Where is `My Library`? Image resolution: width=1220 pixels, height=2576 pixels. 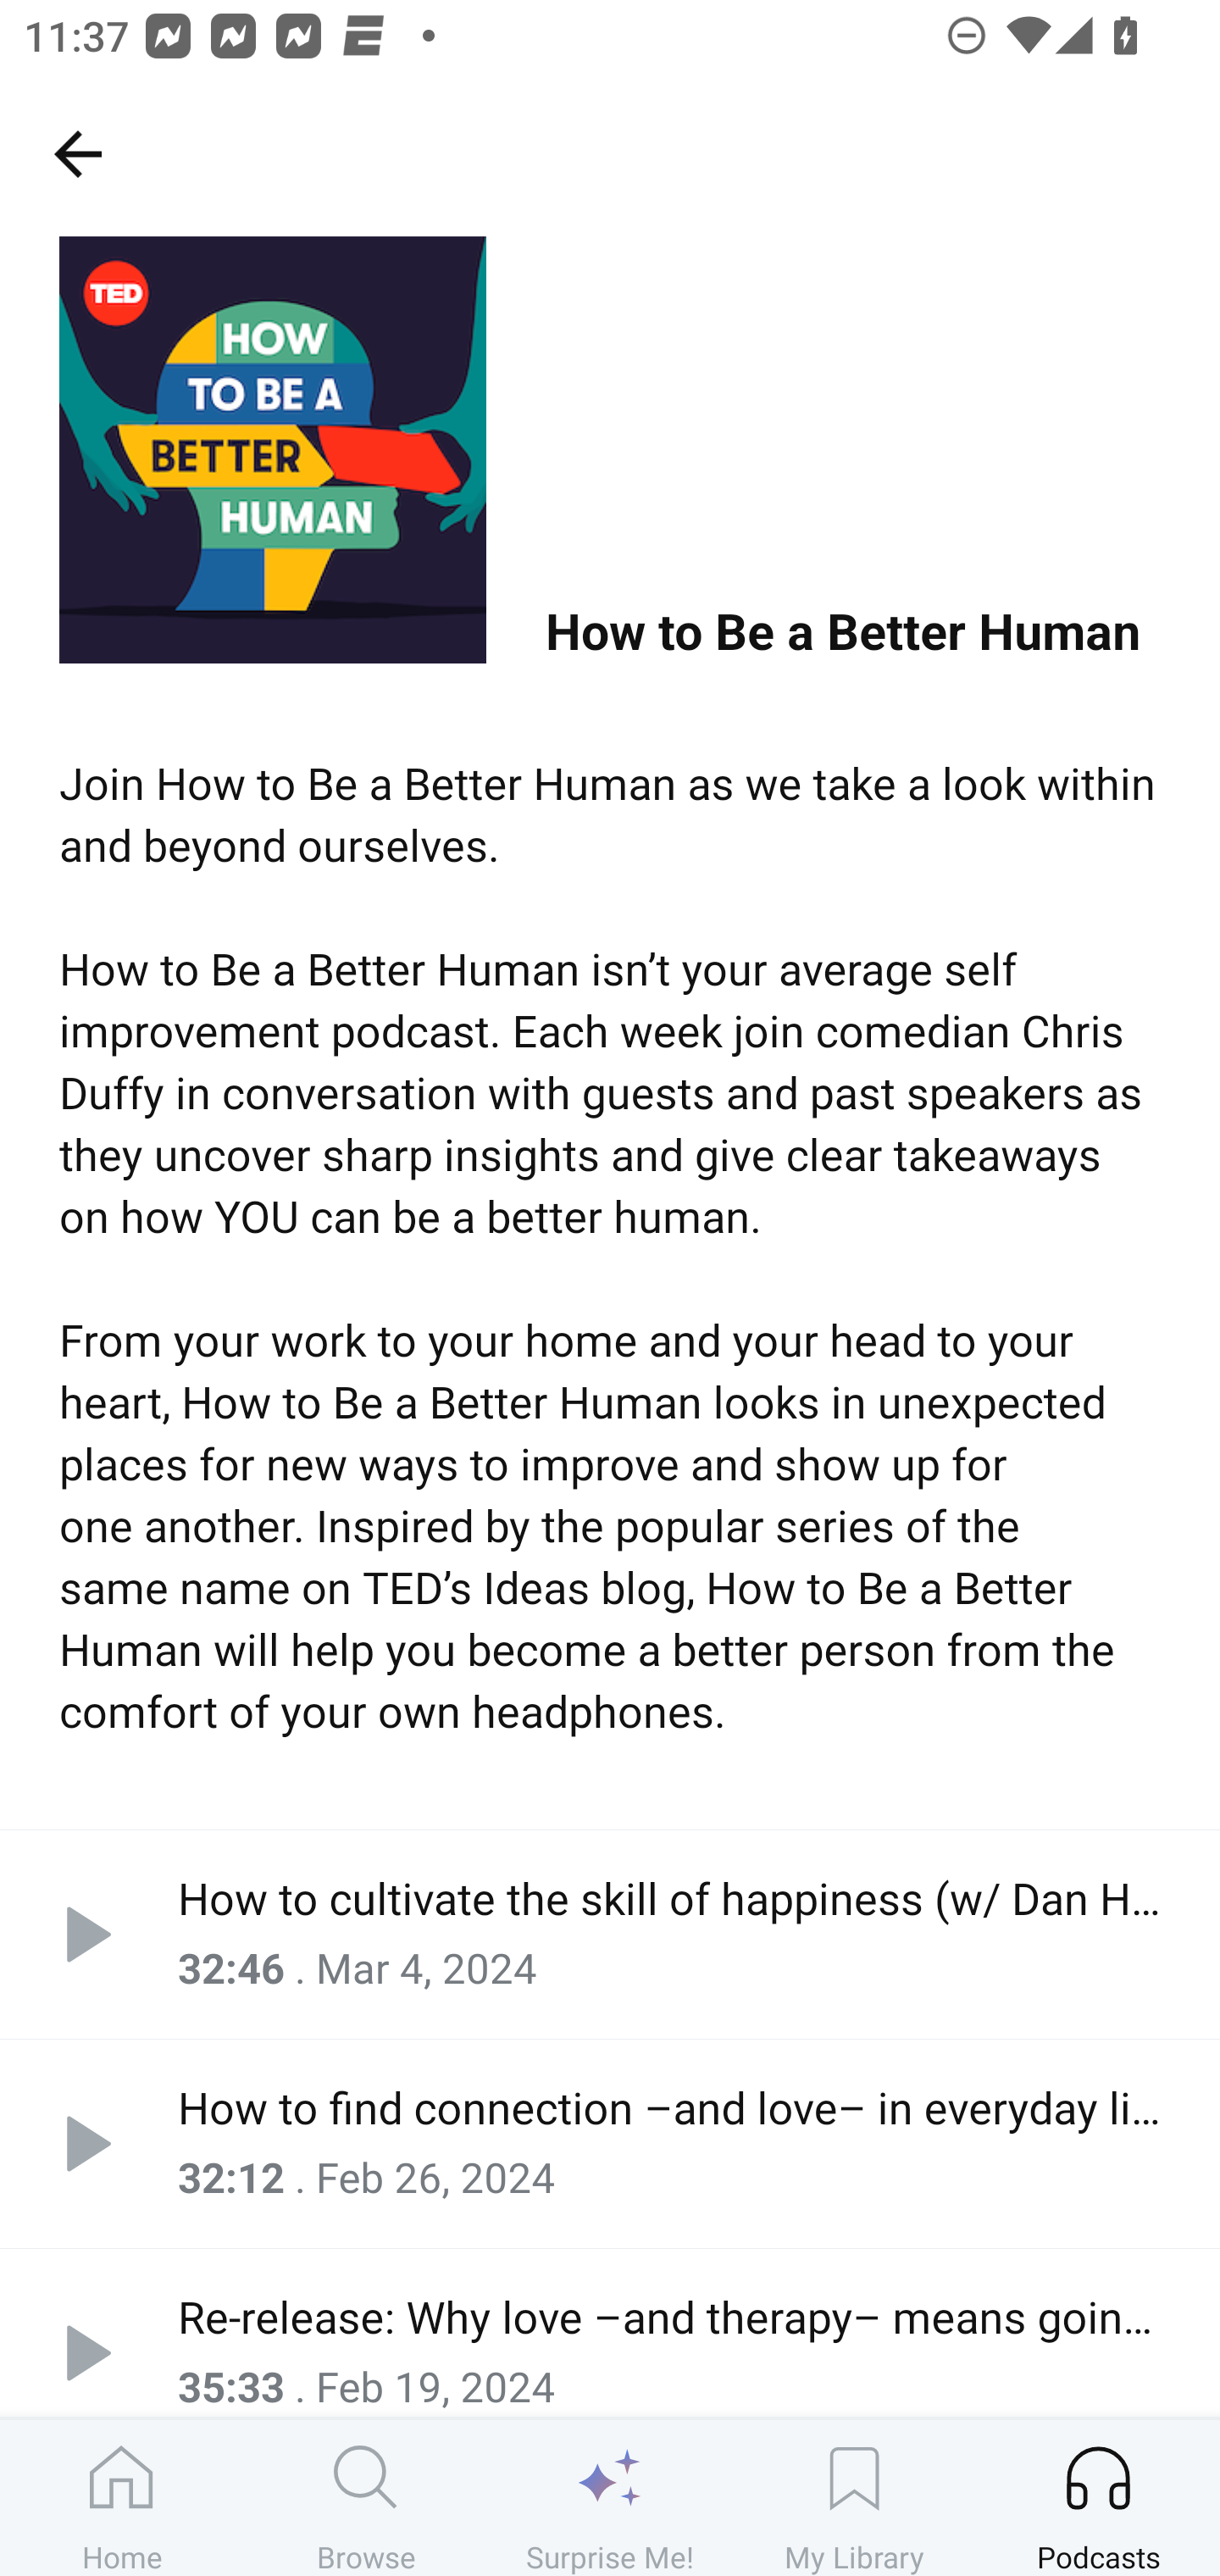 My Library is located at coordinates (854, 2497).